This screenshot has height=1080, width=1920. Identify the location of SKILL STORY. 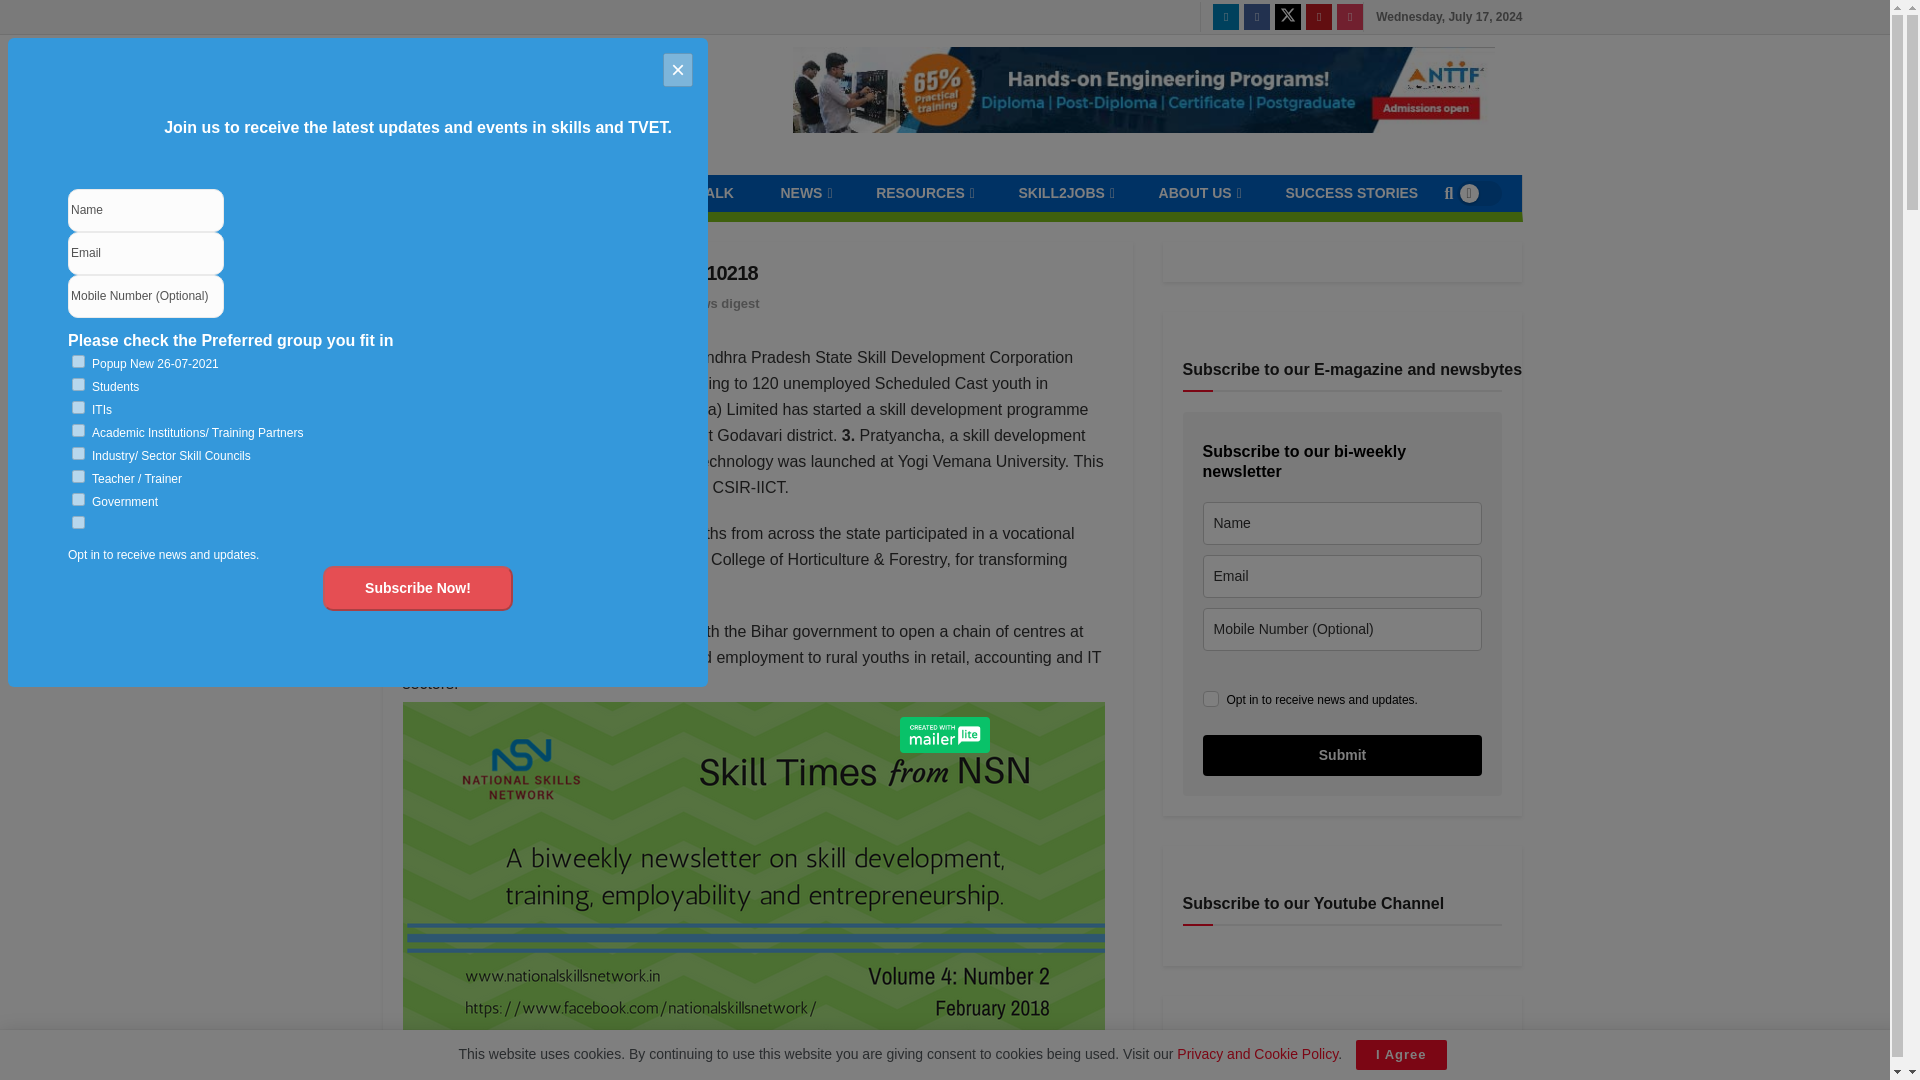
(560, 192).